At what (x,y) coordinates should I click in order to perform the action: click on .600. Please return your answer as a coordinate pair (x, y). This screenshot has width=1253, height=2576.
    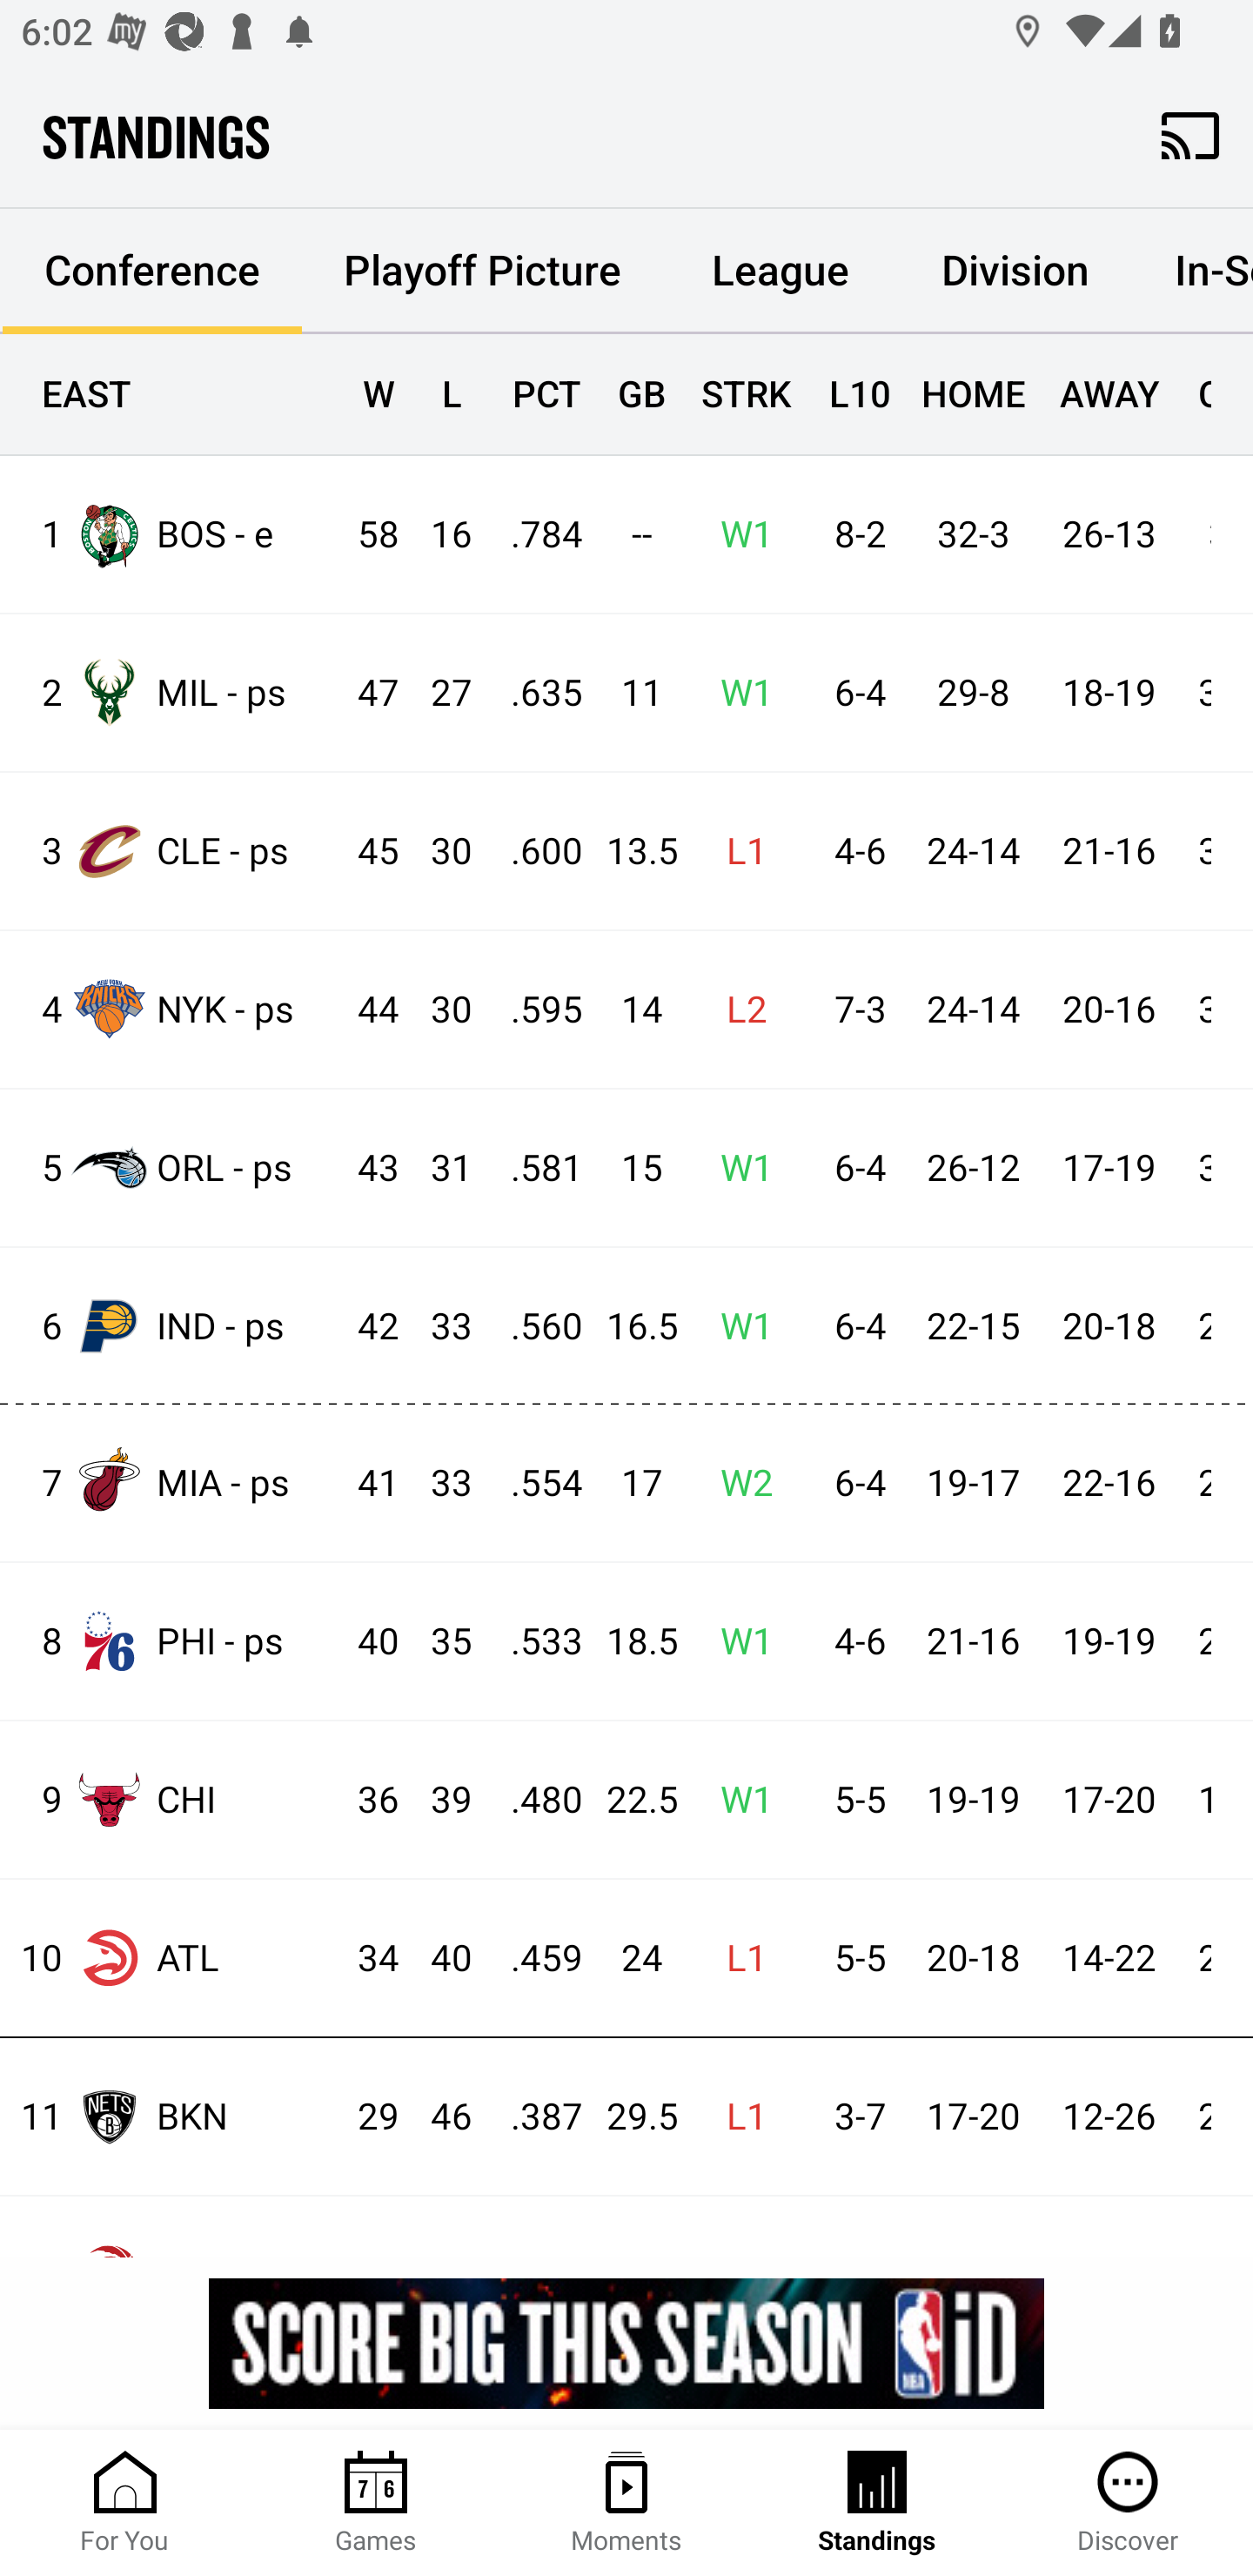
    Looking at the image, I should click on (532, 851).